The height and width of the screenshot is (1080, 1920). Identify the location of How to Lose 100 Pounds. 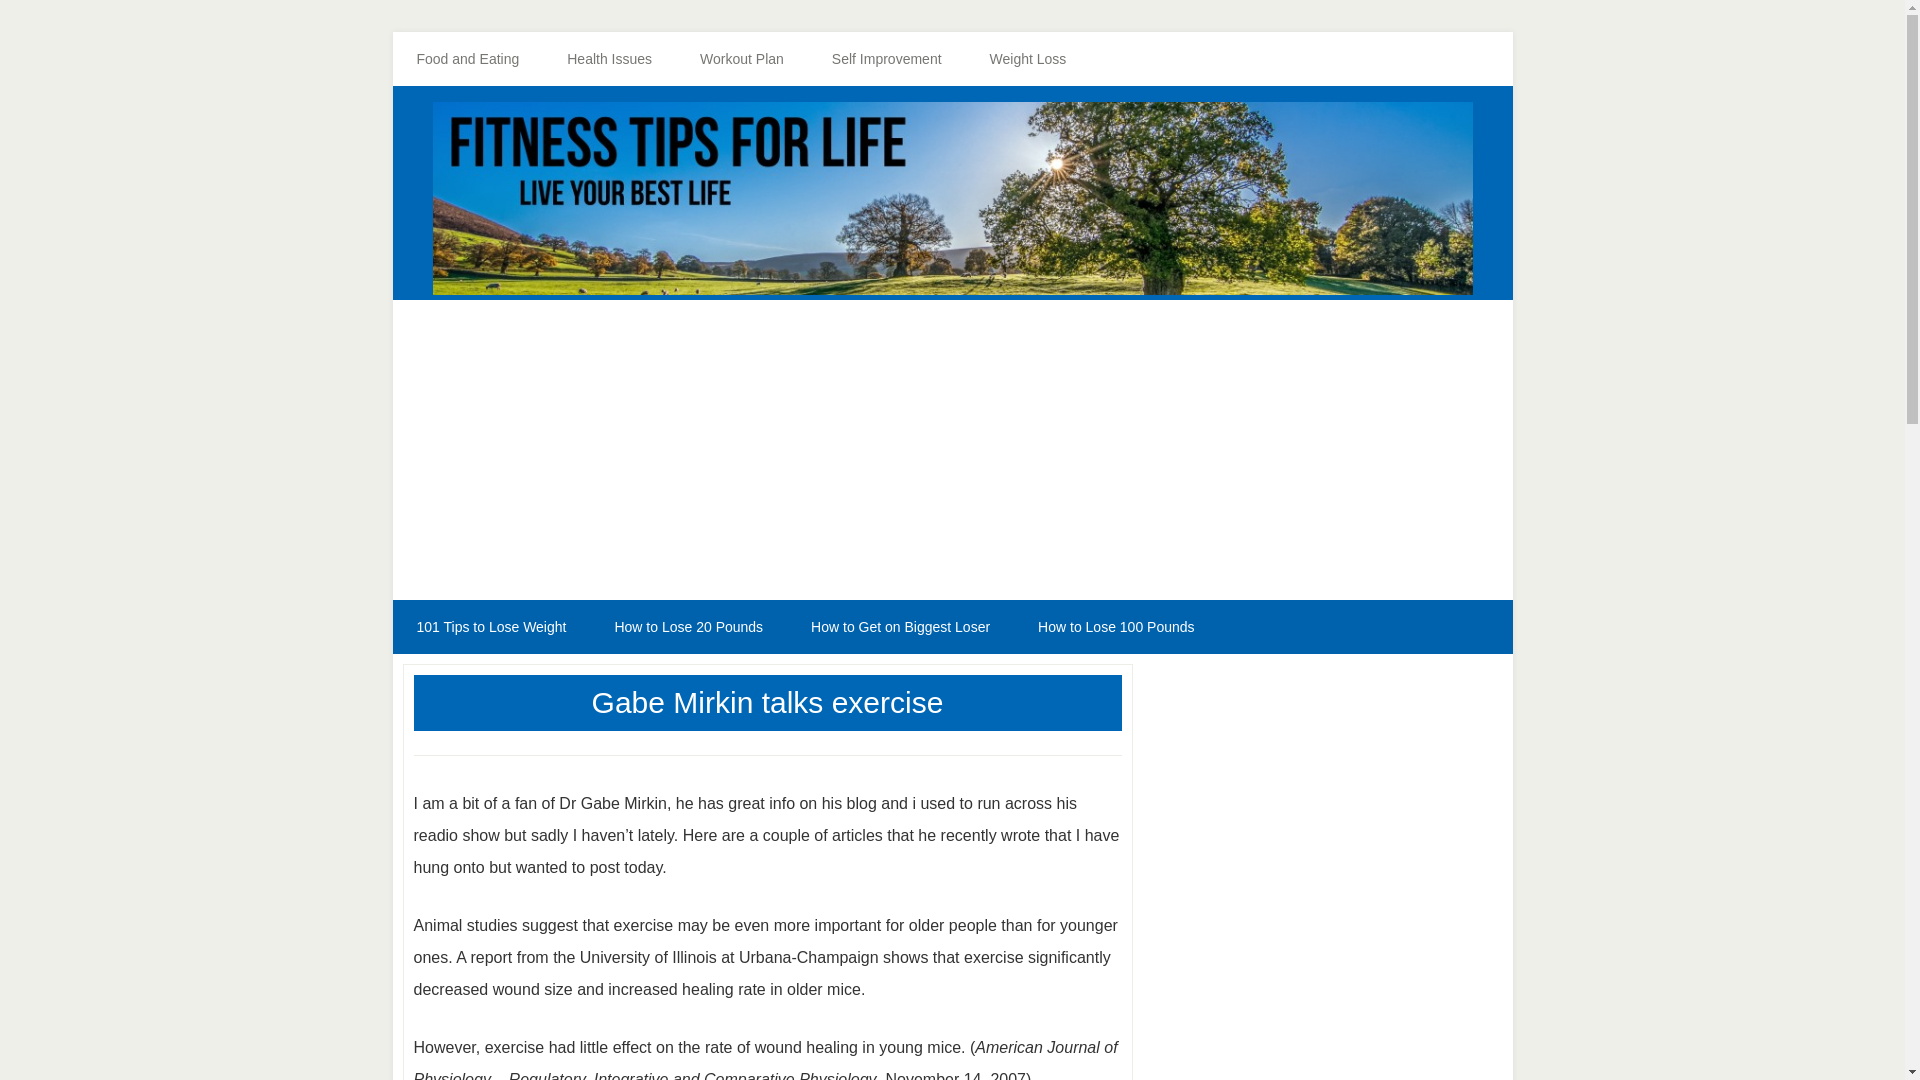
(1115, 627).